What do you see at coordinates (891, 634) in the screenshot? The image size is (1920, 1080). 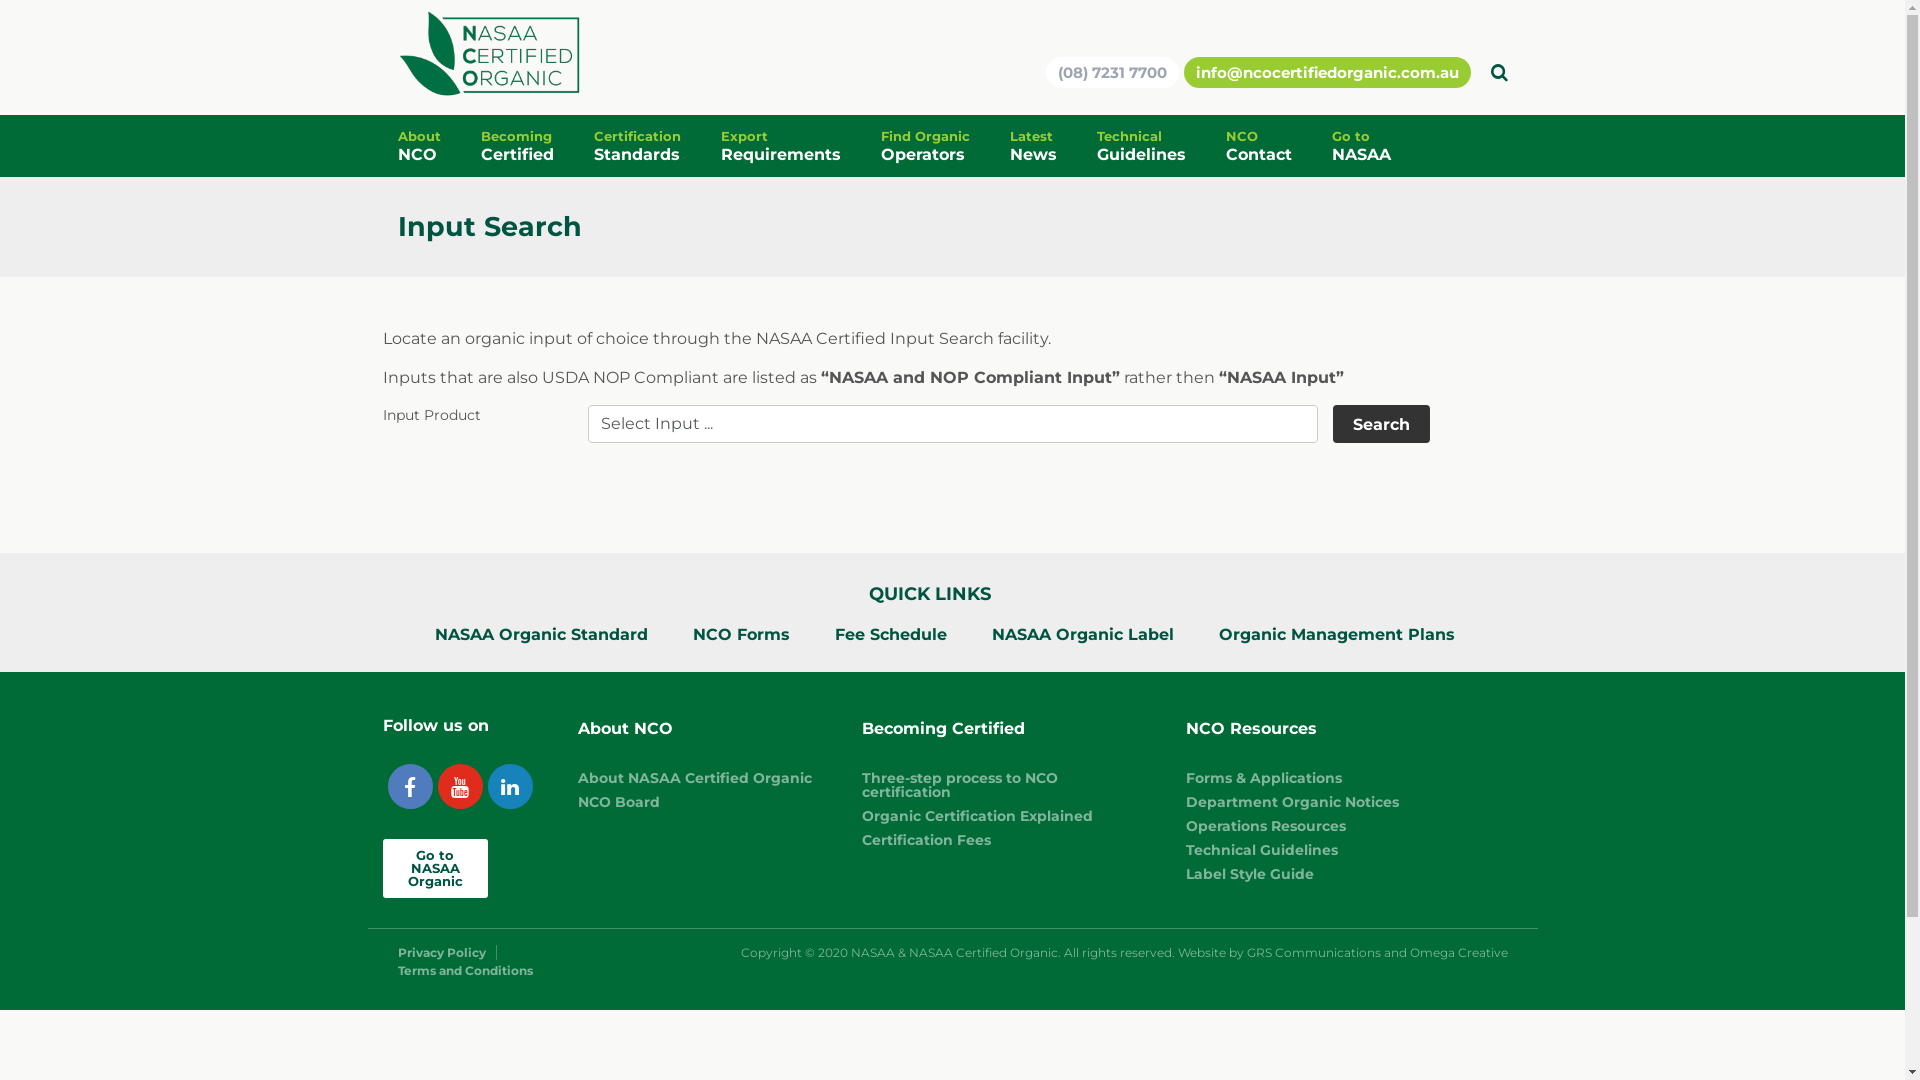 I see `Fee Schedule` at bounding box center [891, 634].